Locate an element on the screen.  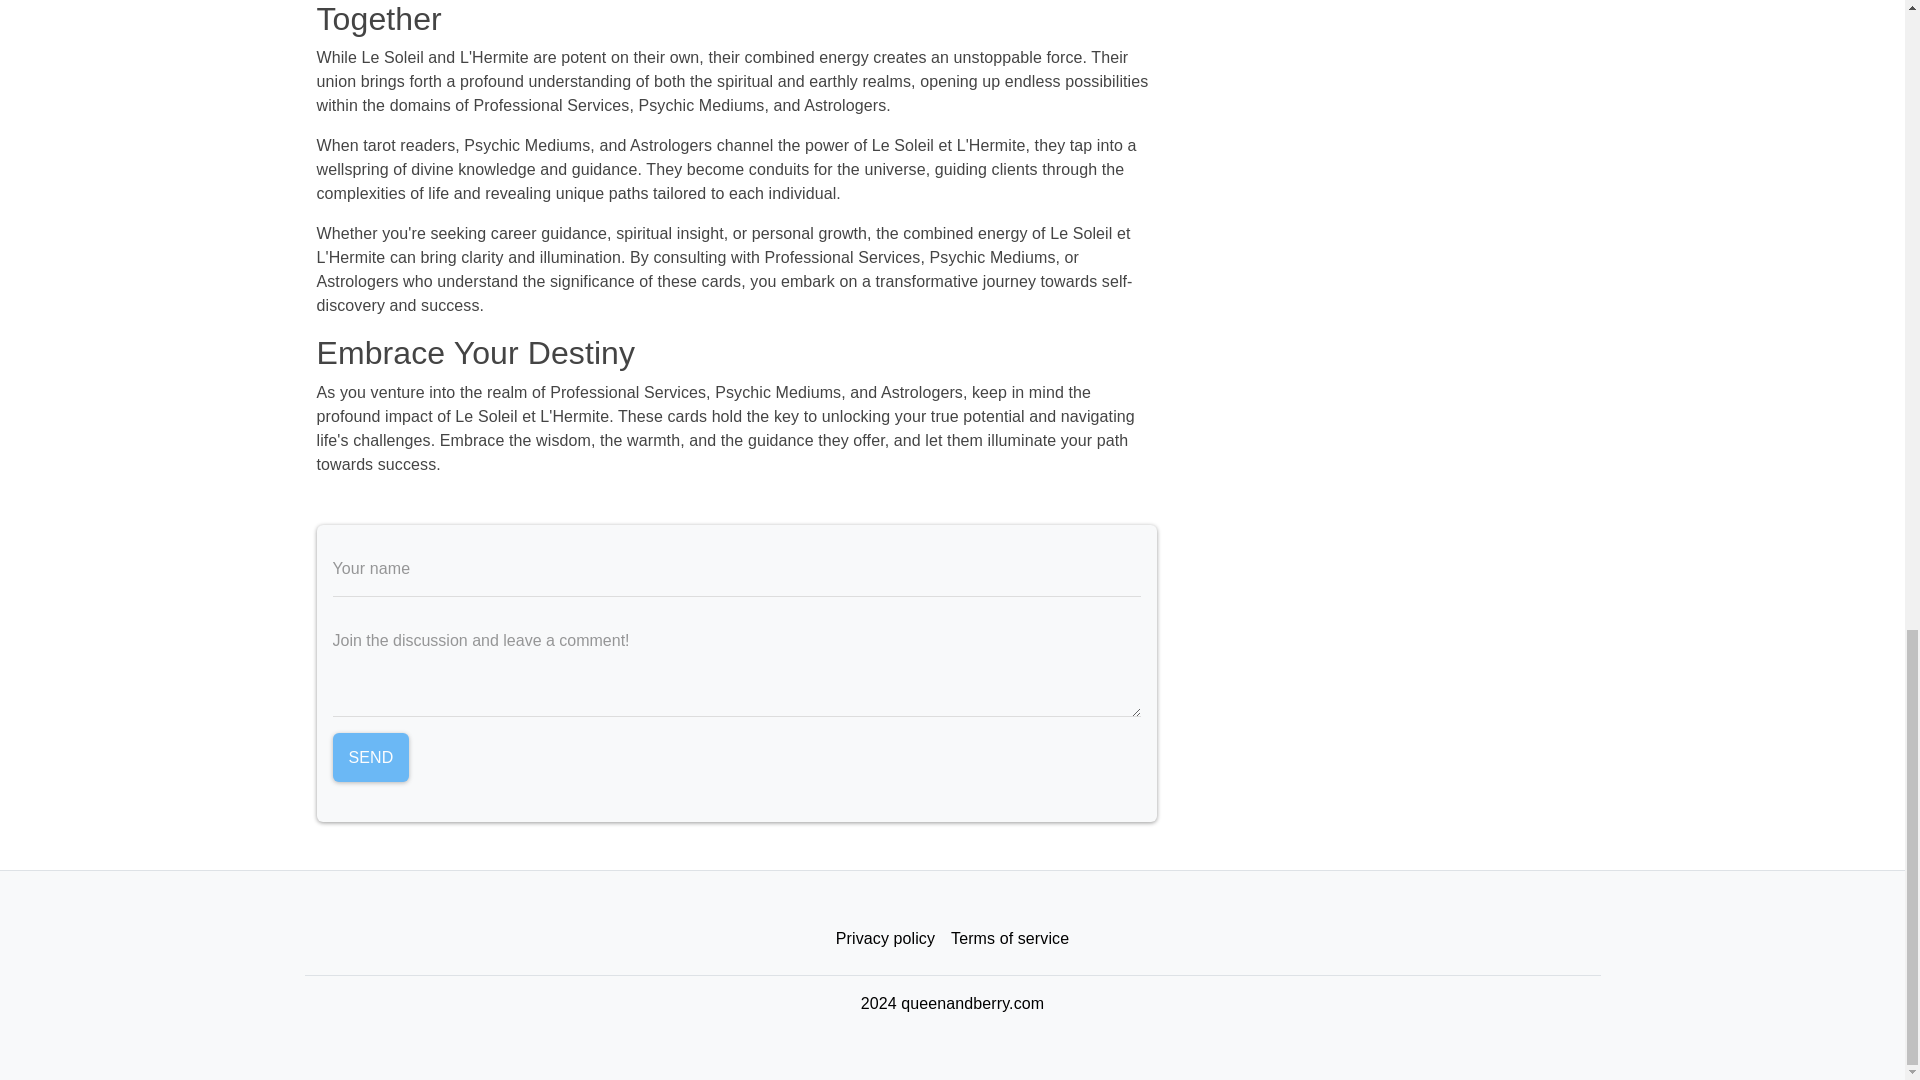
Terms of service is located at coordinates (1010, 939).